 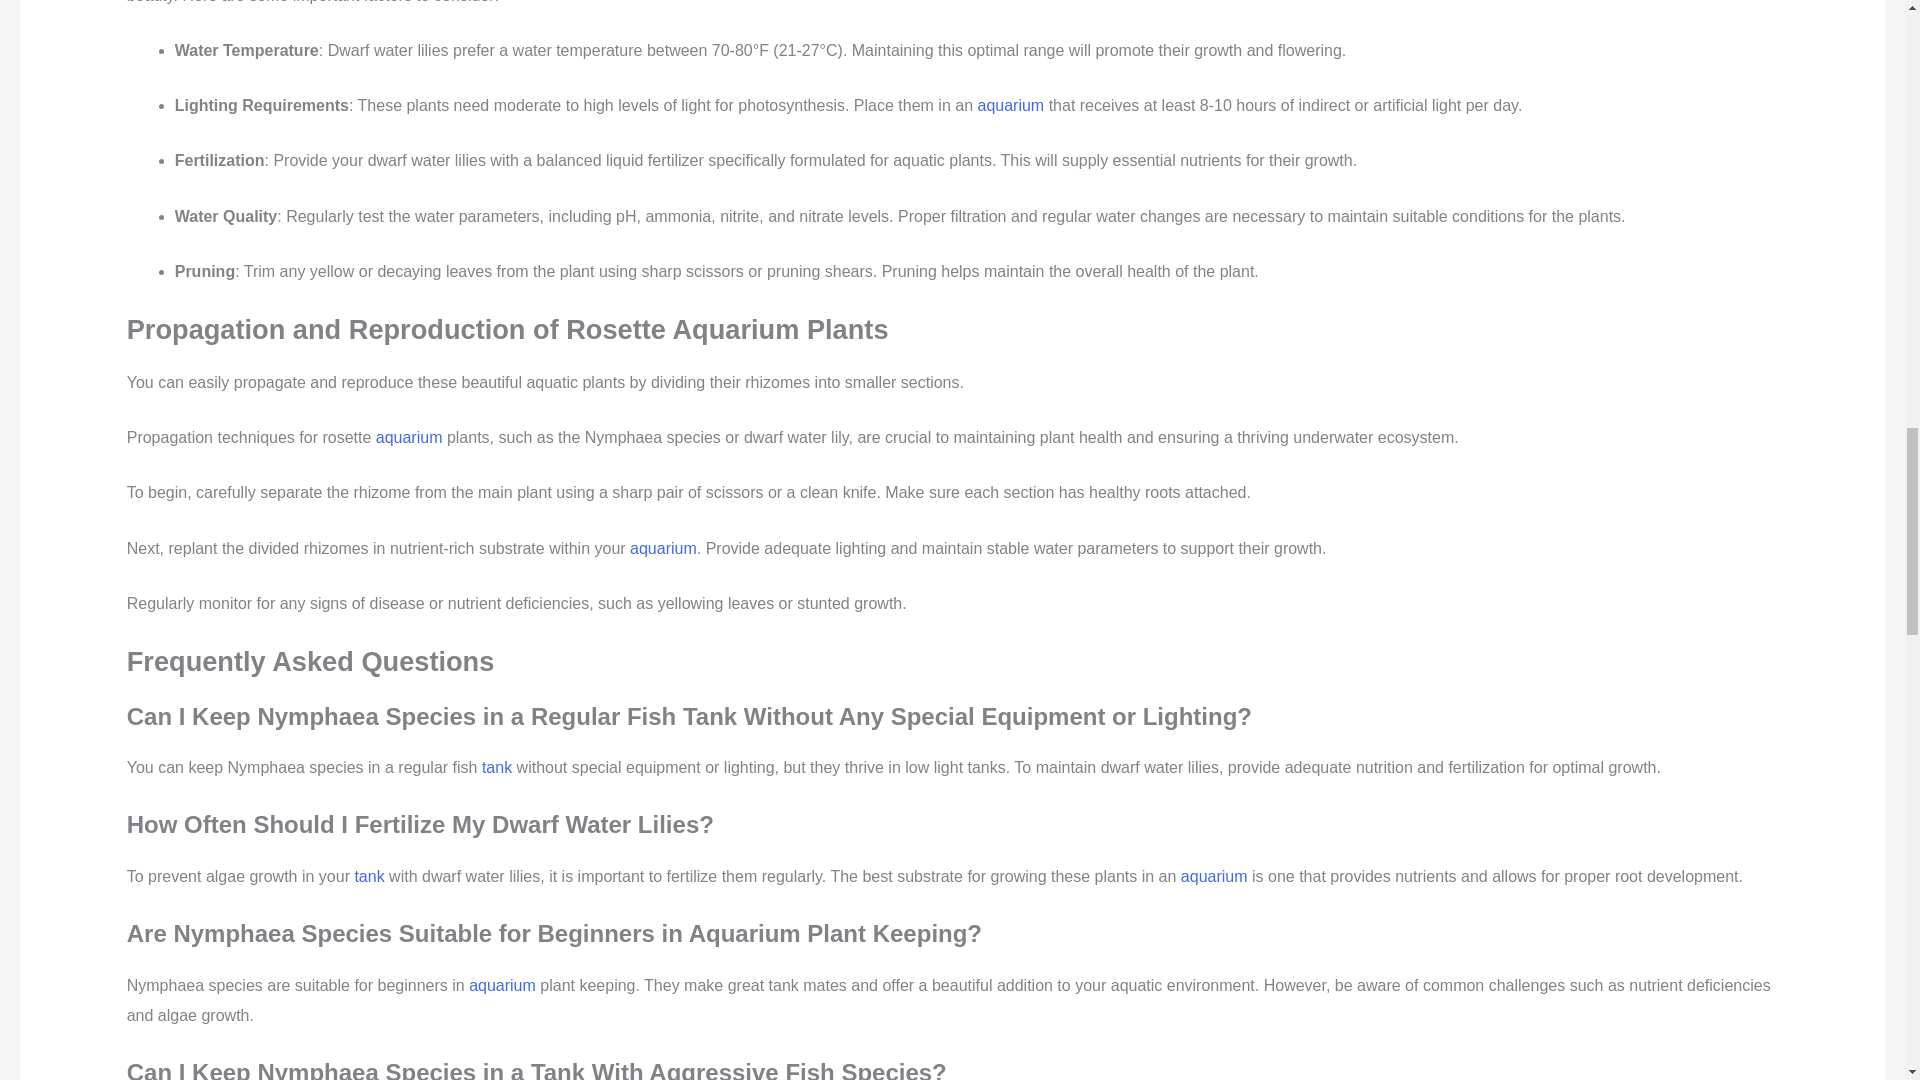 What do you see at coordinates (1010, 106) in the screenshot?
I see `aquarium` at bounding box center [1010, 106].